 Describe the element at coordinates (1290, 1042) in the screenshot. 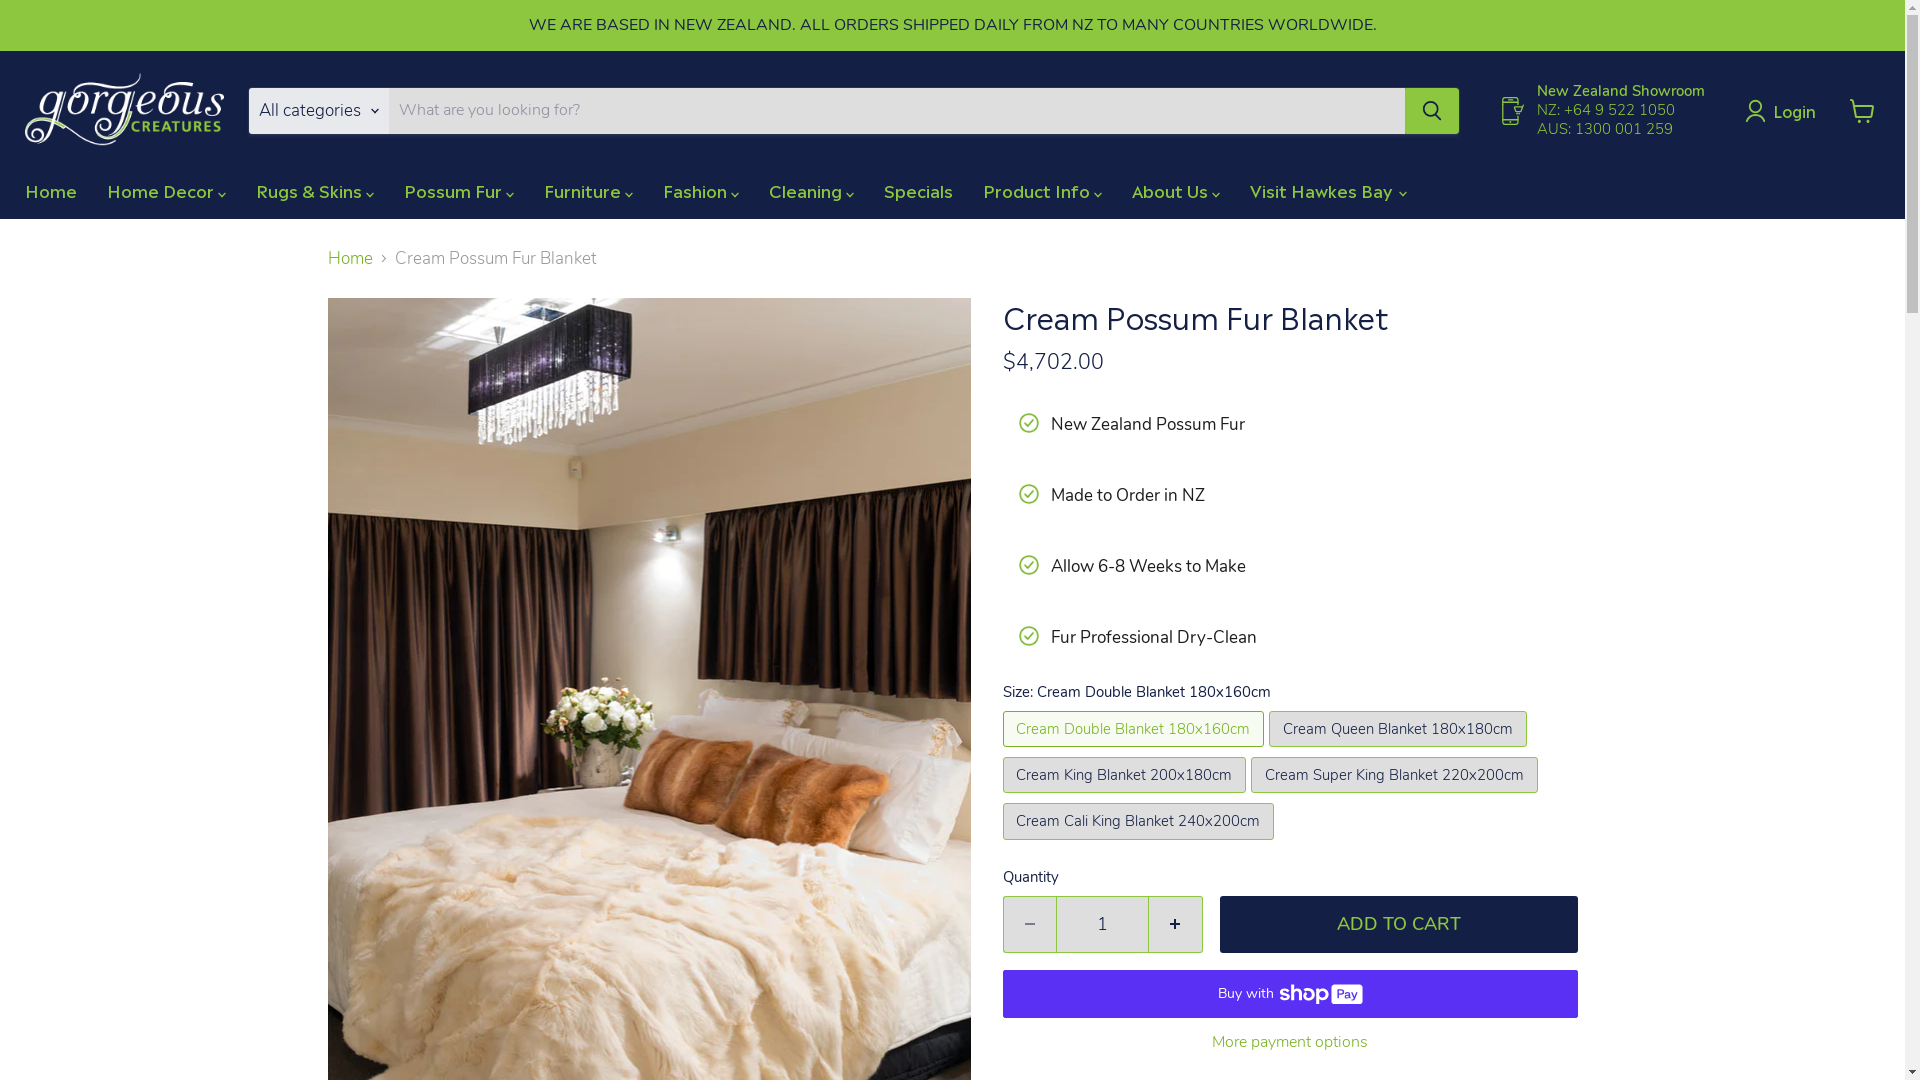

I see `More payment options` at that location.